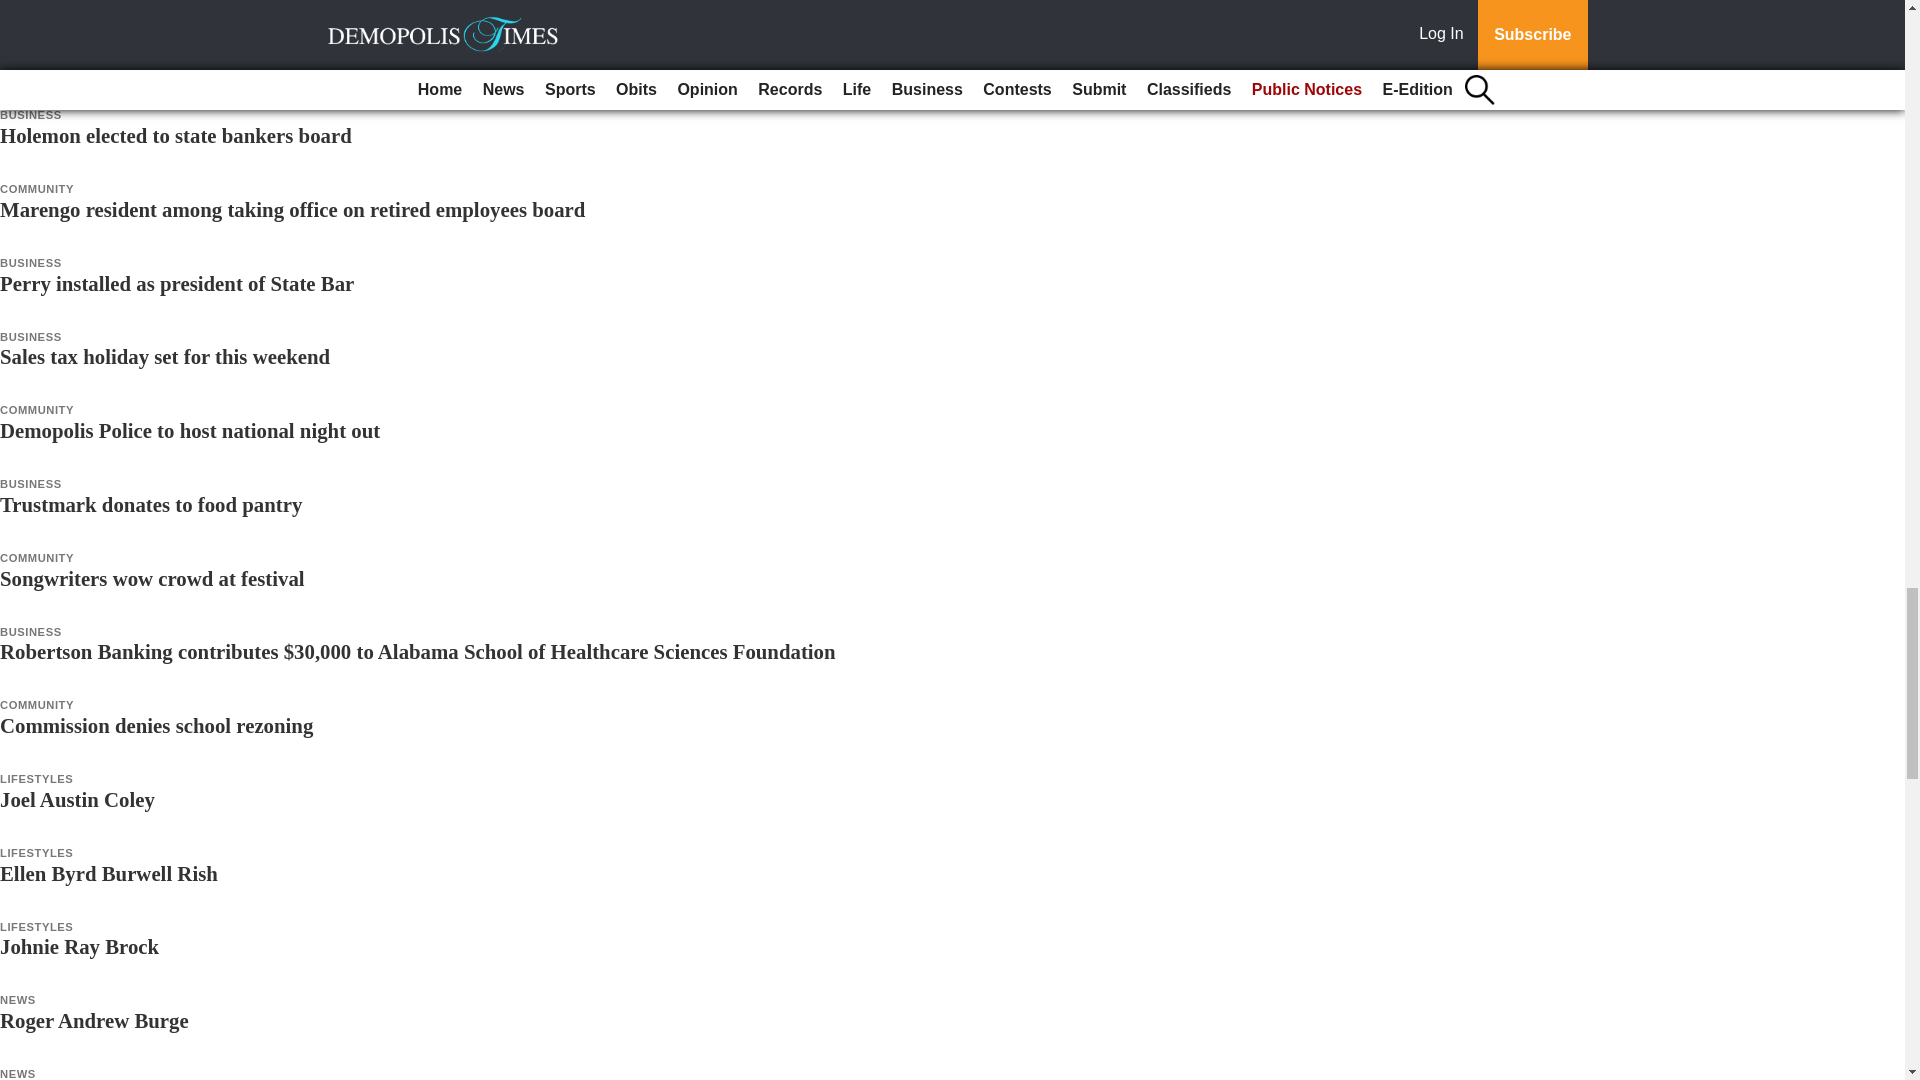  Describe the element at coordinates (78, 800) in the screenshot. I see `Joel Austin Coley` at that location.